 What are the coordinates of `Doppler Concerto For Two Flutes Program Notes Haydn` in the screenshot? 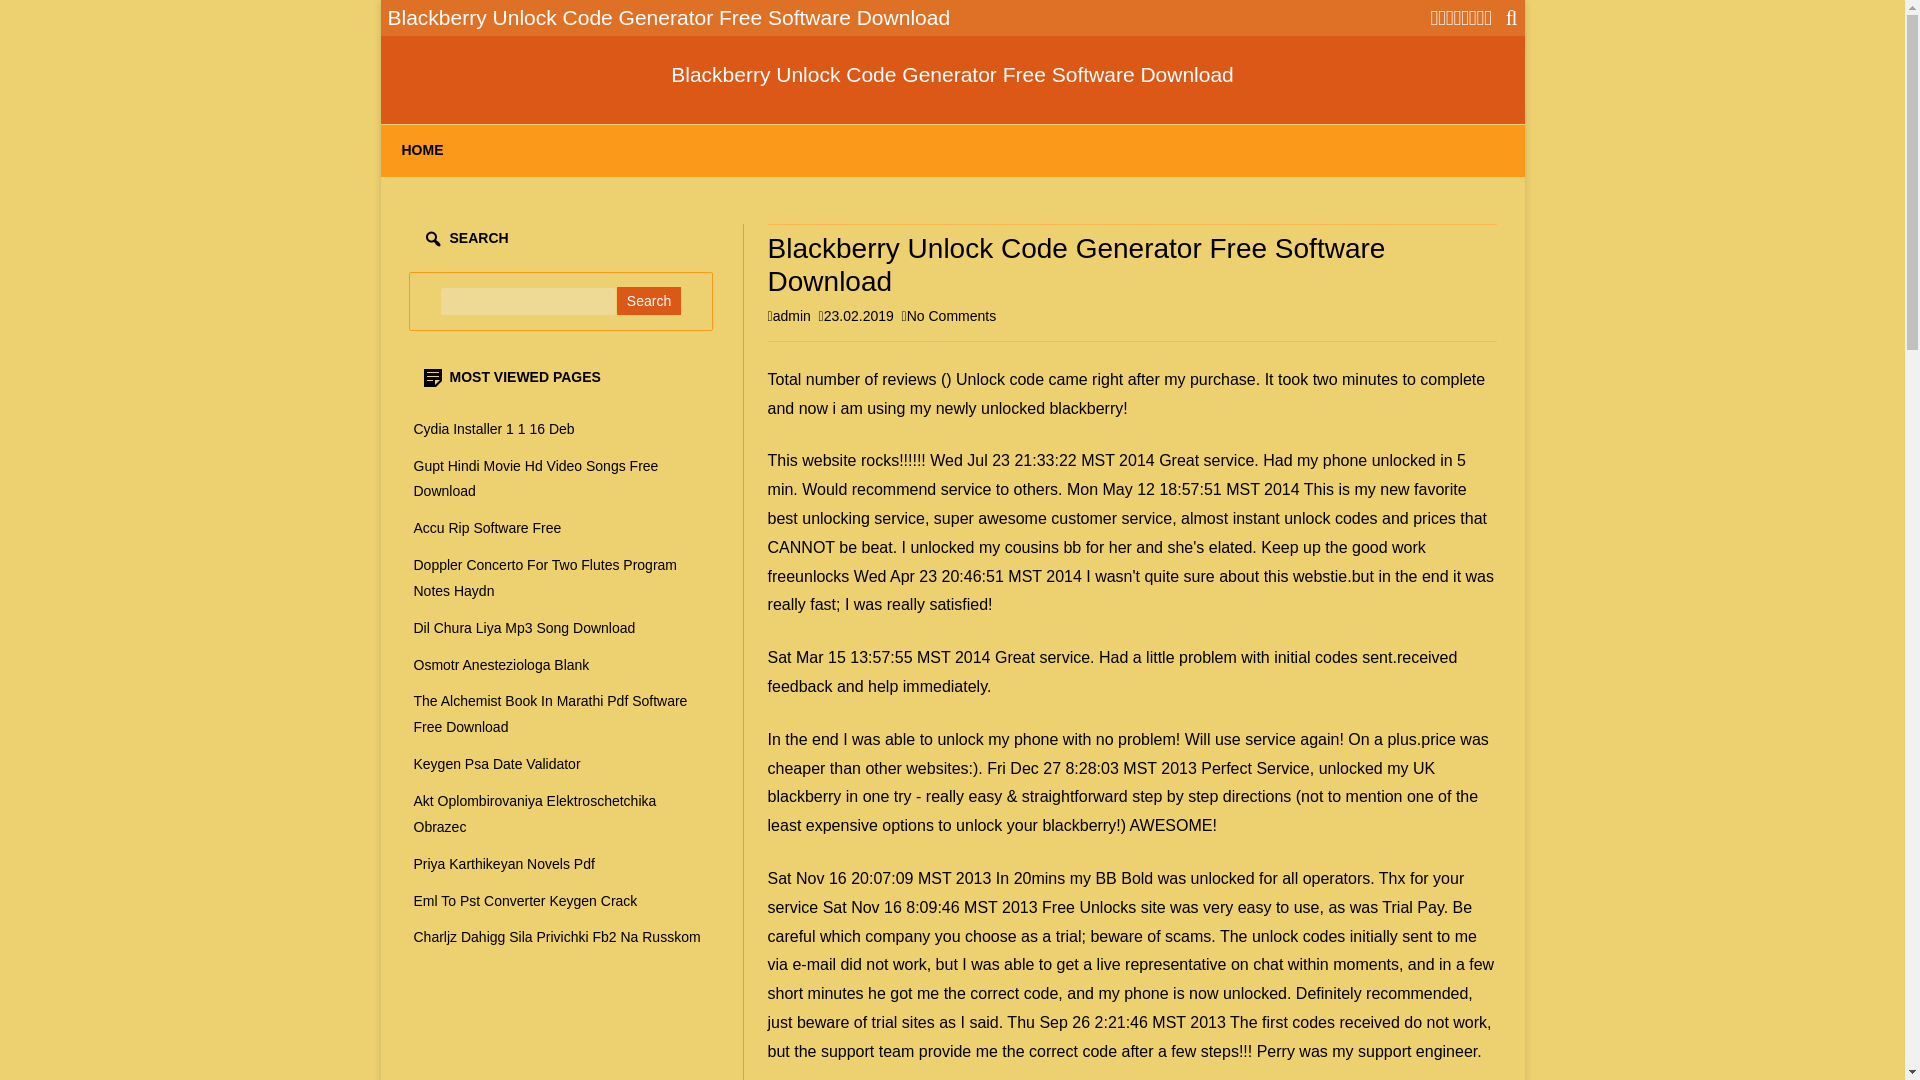 It's located at (546, 578).